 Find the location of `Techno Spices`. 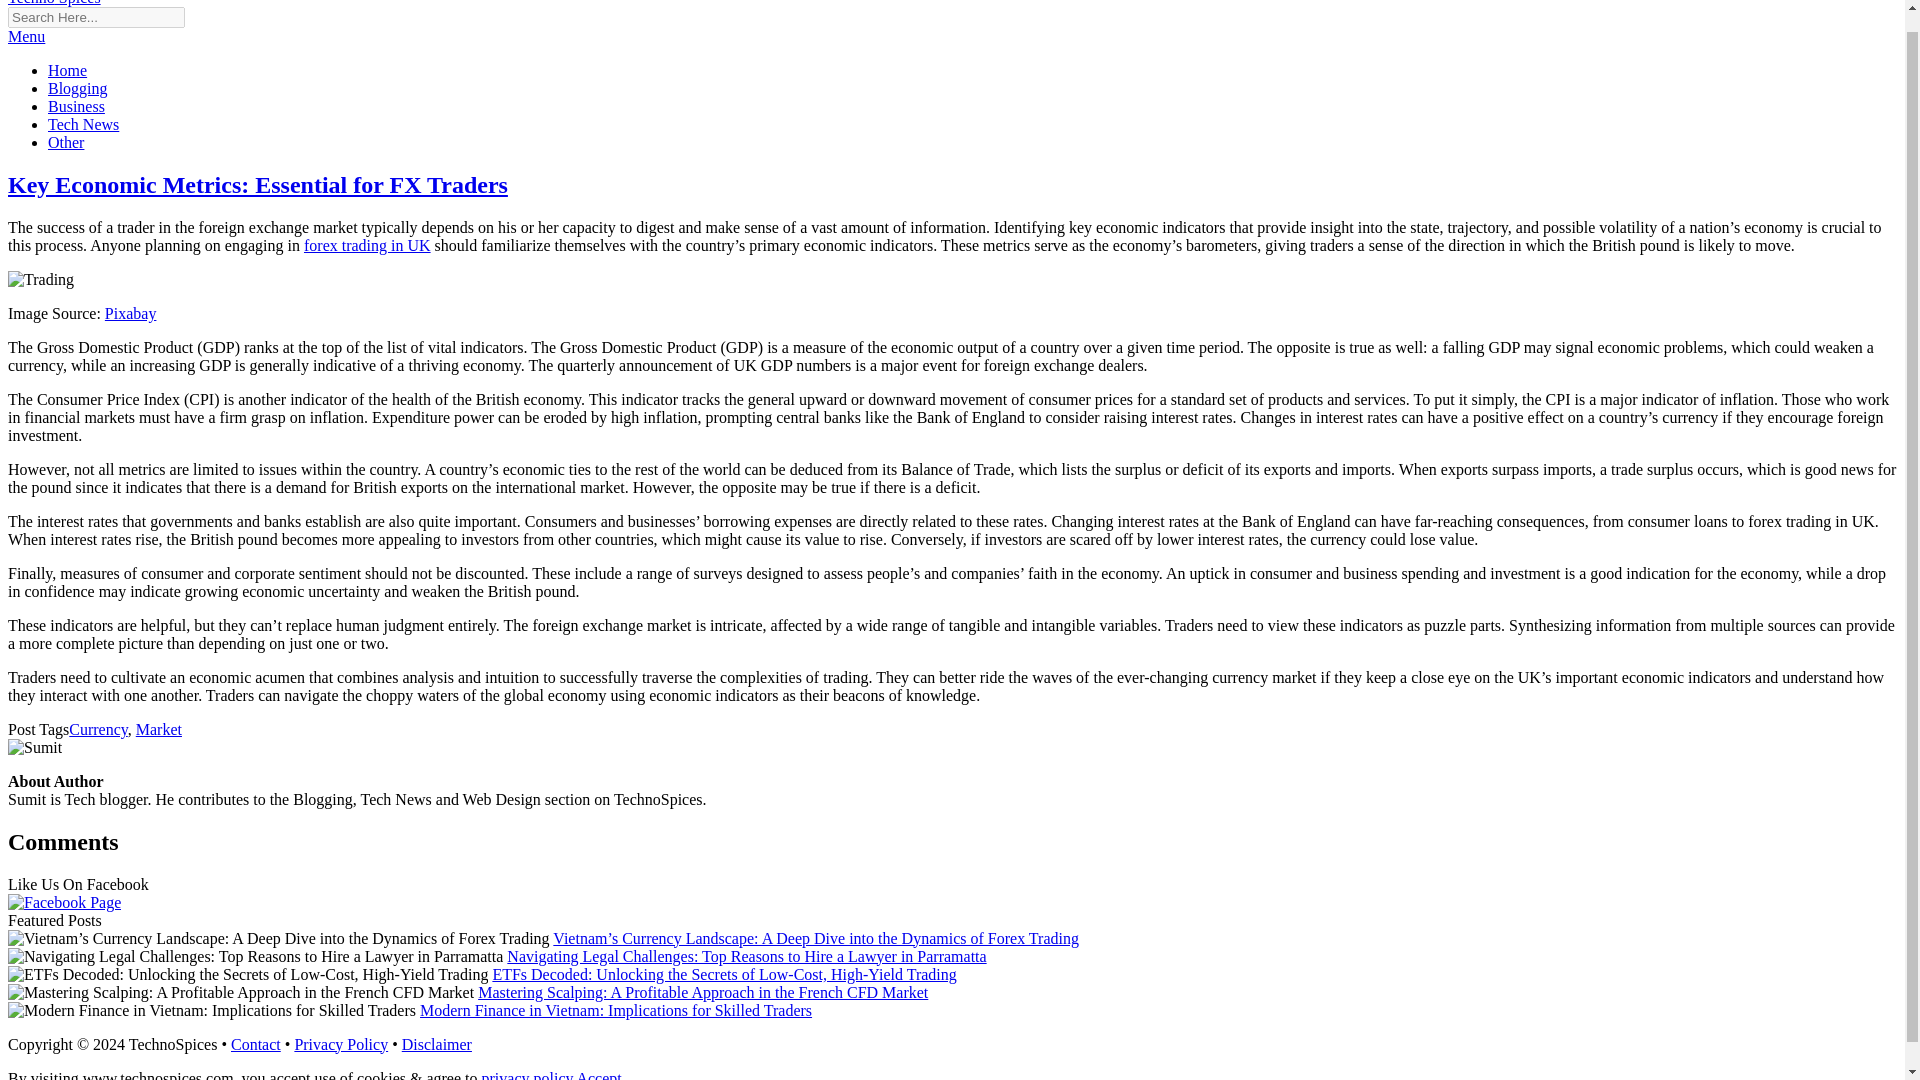

Techno Spices is located at coordinates (54, 3).